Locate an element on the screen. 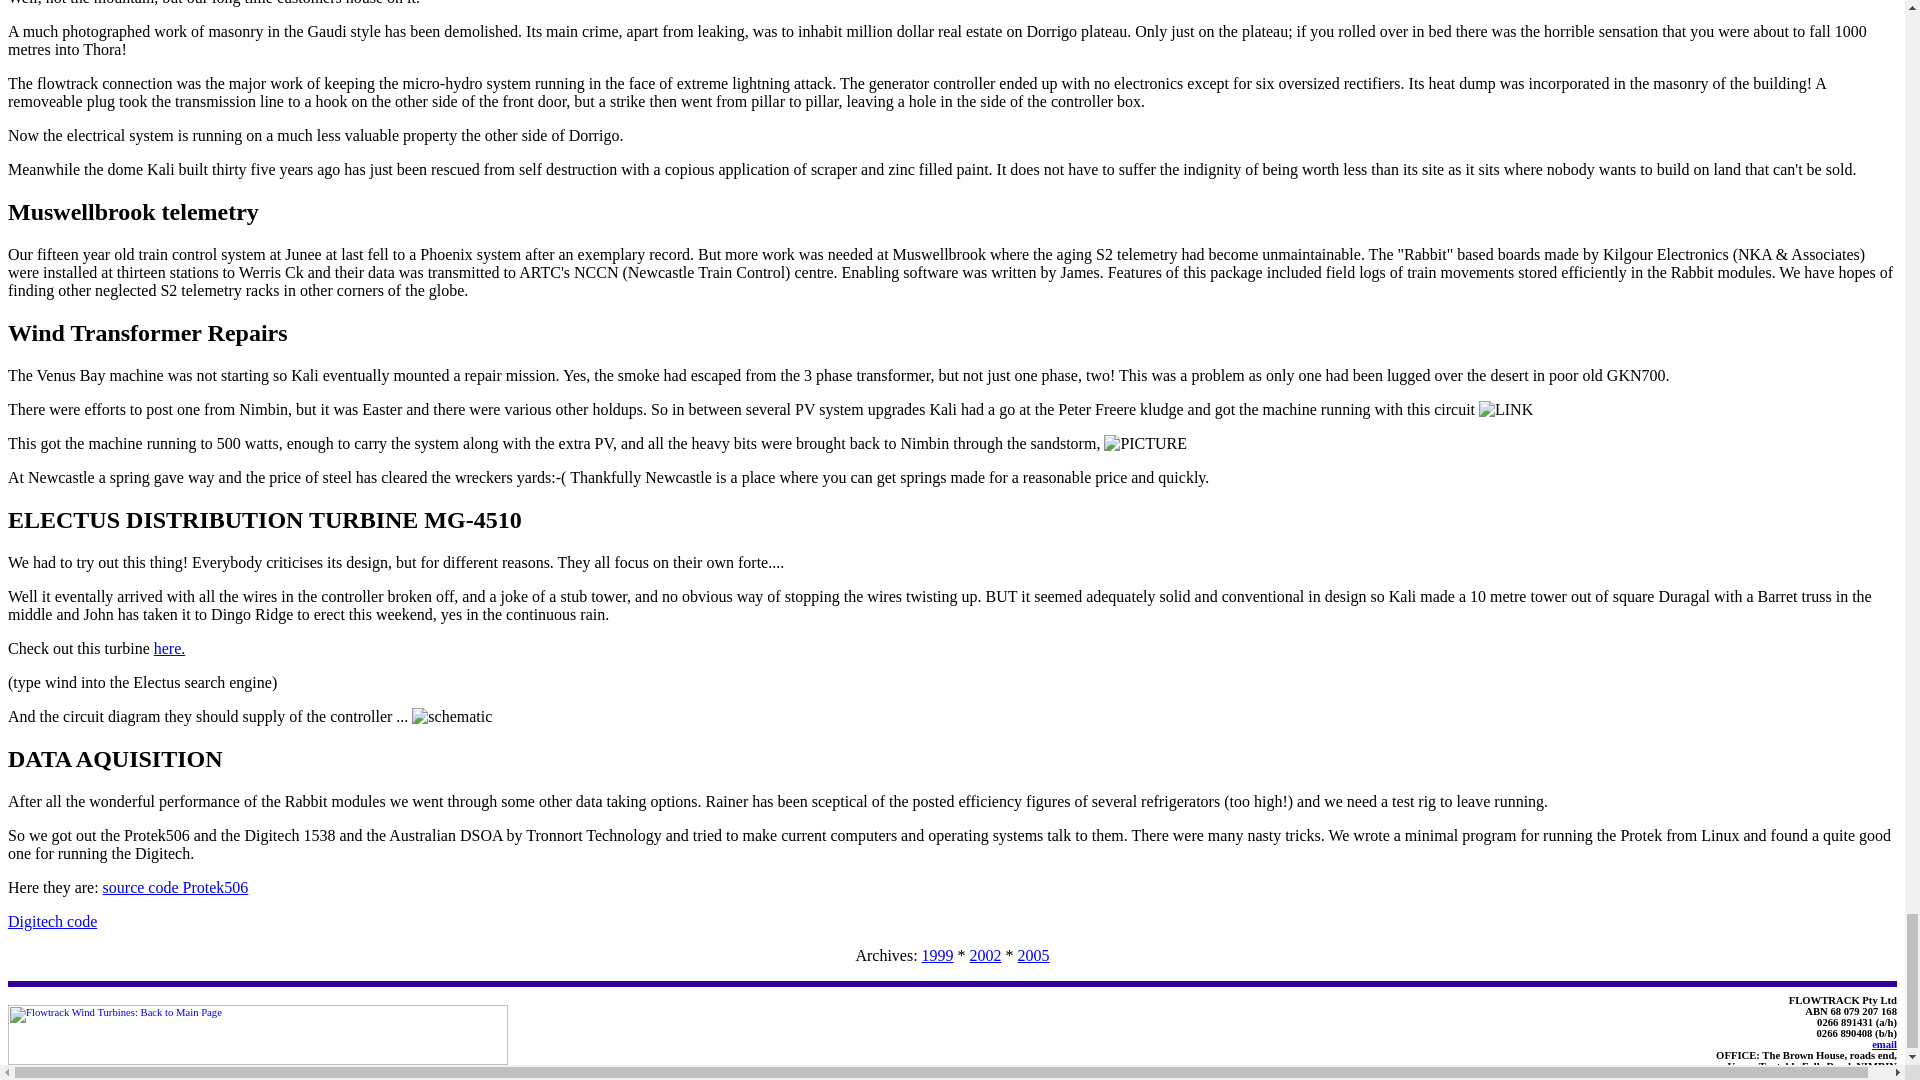 This screenshot has height=1080, width=1920. source code Protek506 is located at coordinates (176, 888).